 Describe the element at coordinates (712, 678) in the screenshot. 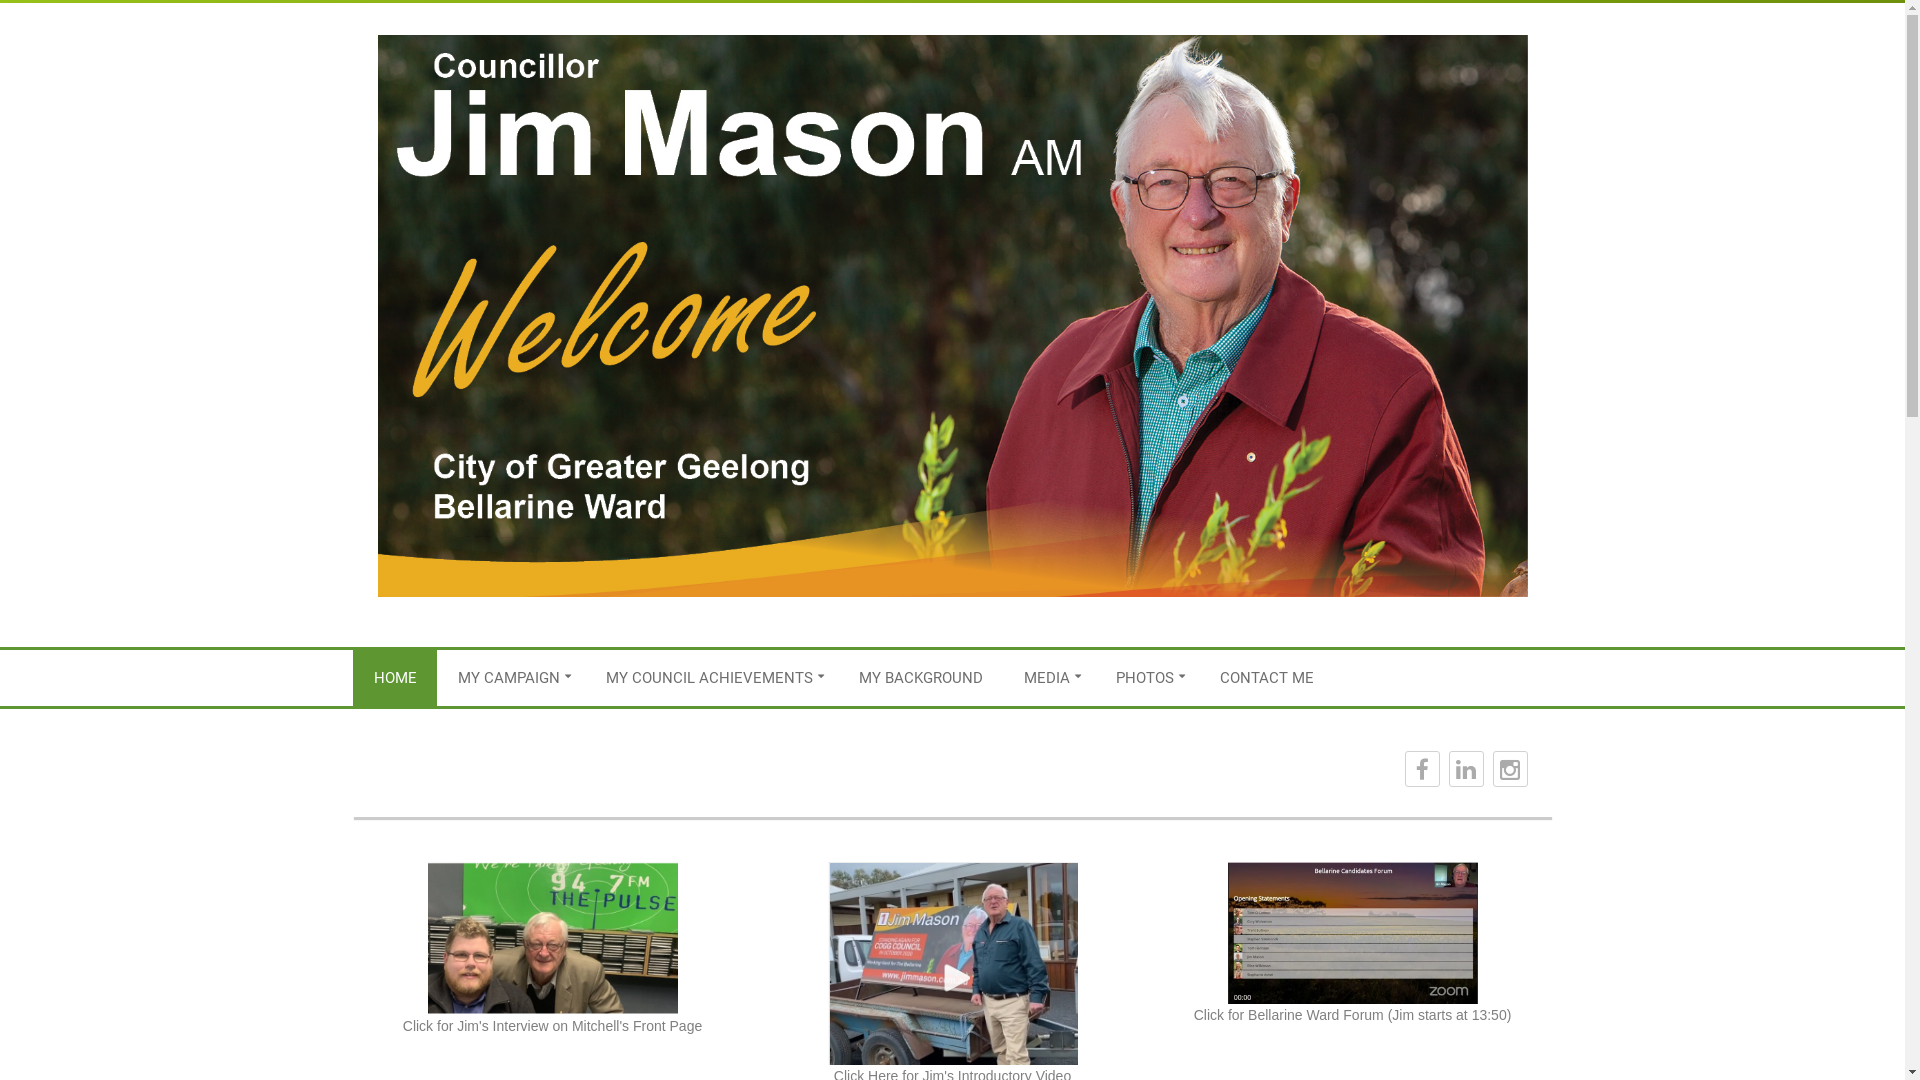

I see `MY COUNCIL ACHIEVEMENTS` at that location.